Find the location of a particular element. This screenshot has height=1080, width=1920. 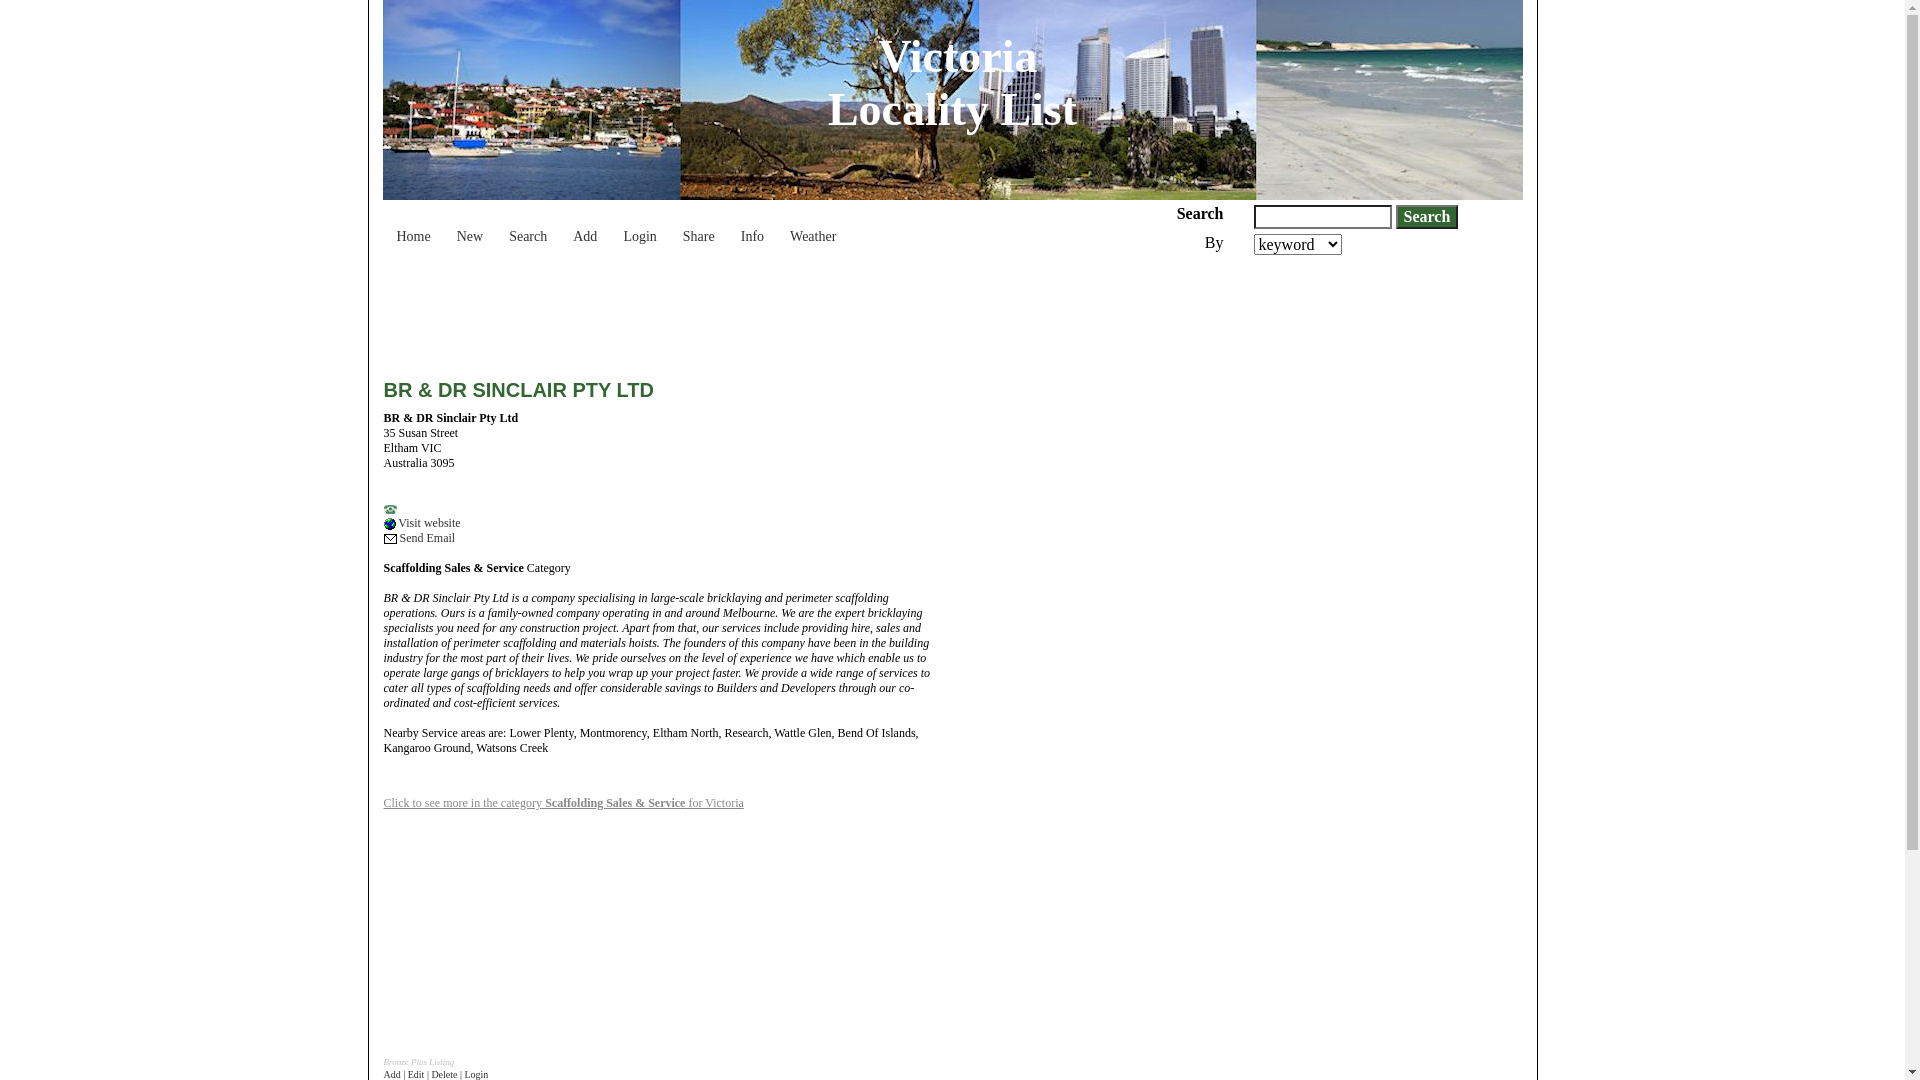

Info is located at coordinates (752, 227).